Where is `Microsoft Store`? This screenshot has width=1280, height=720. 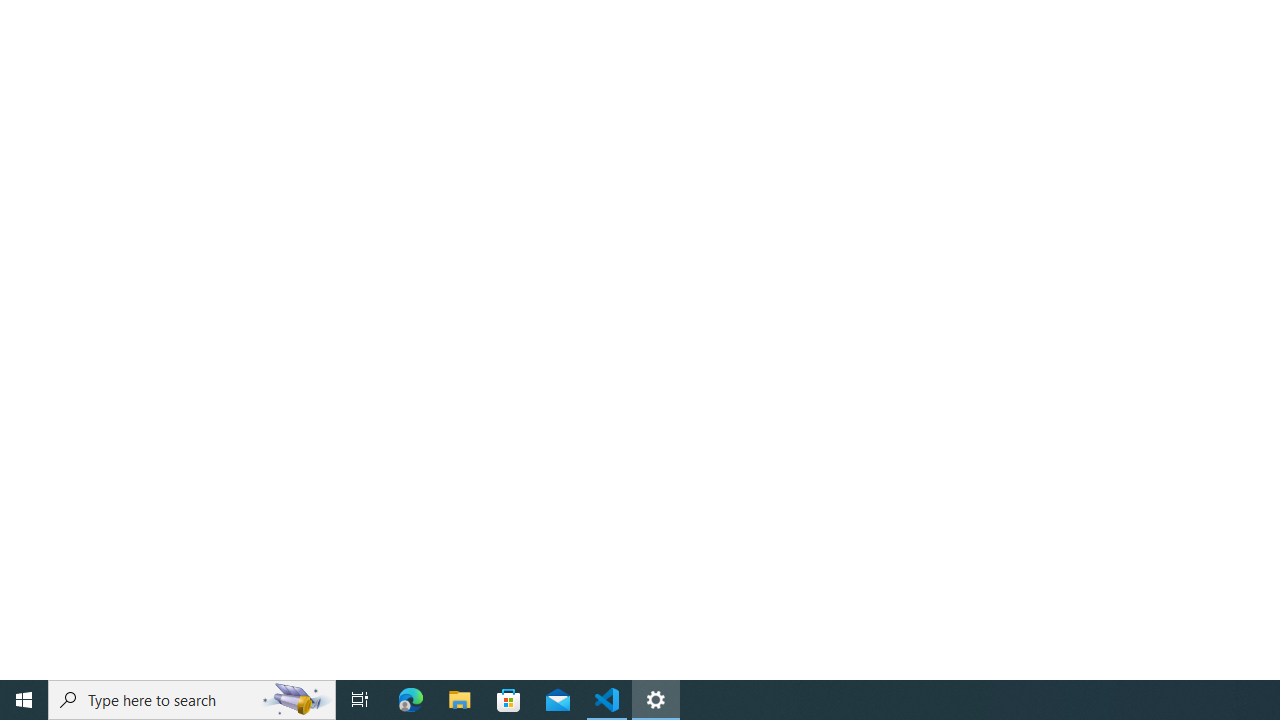
Microsoft Store is located at coordinates (509, 700).